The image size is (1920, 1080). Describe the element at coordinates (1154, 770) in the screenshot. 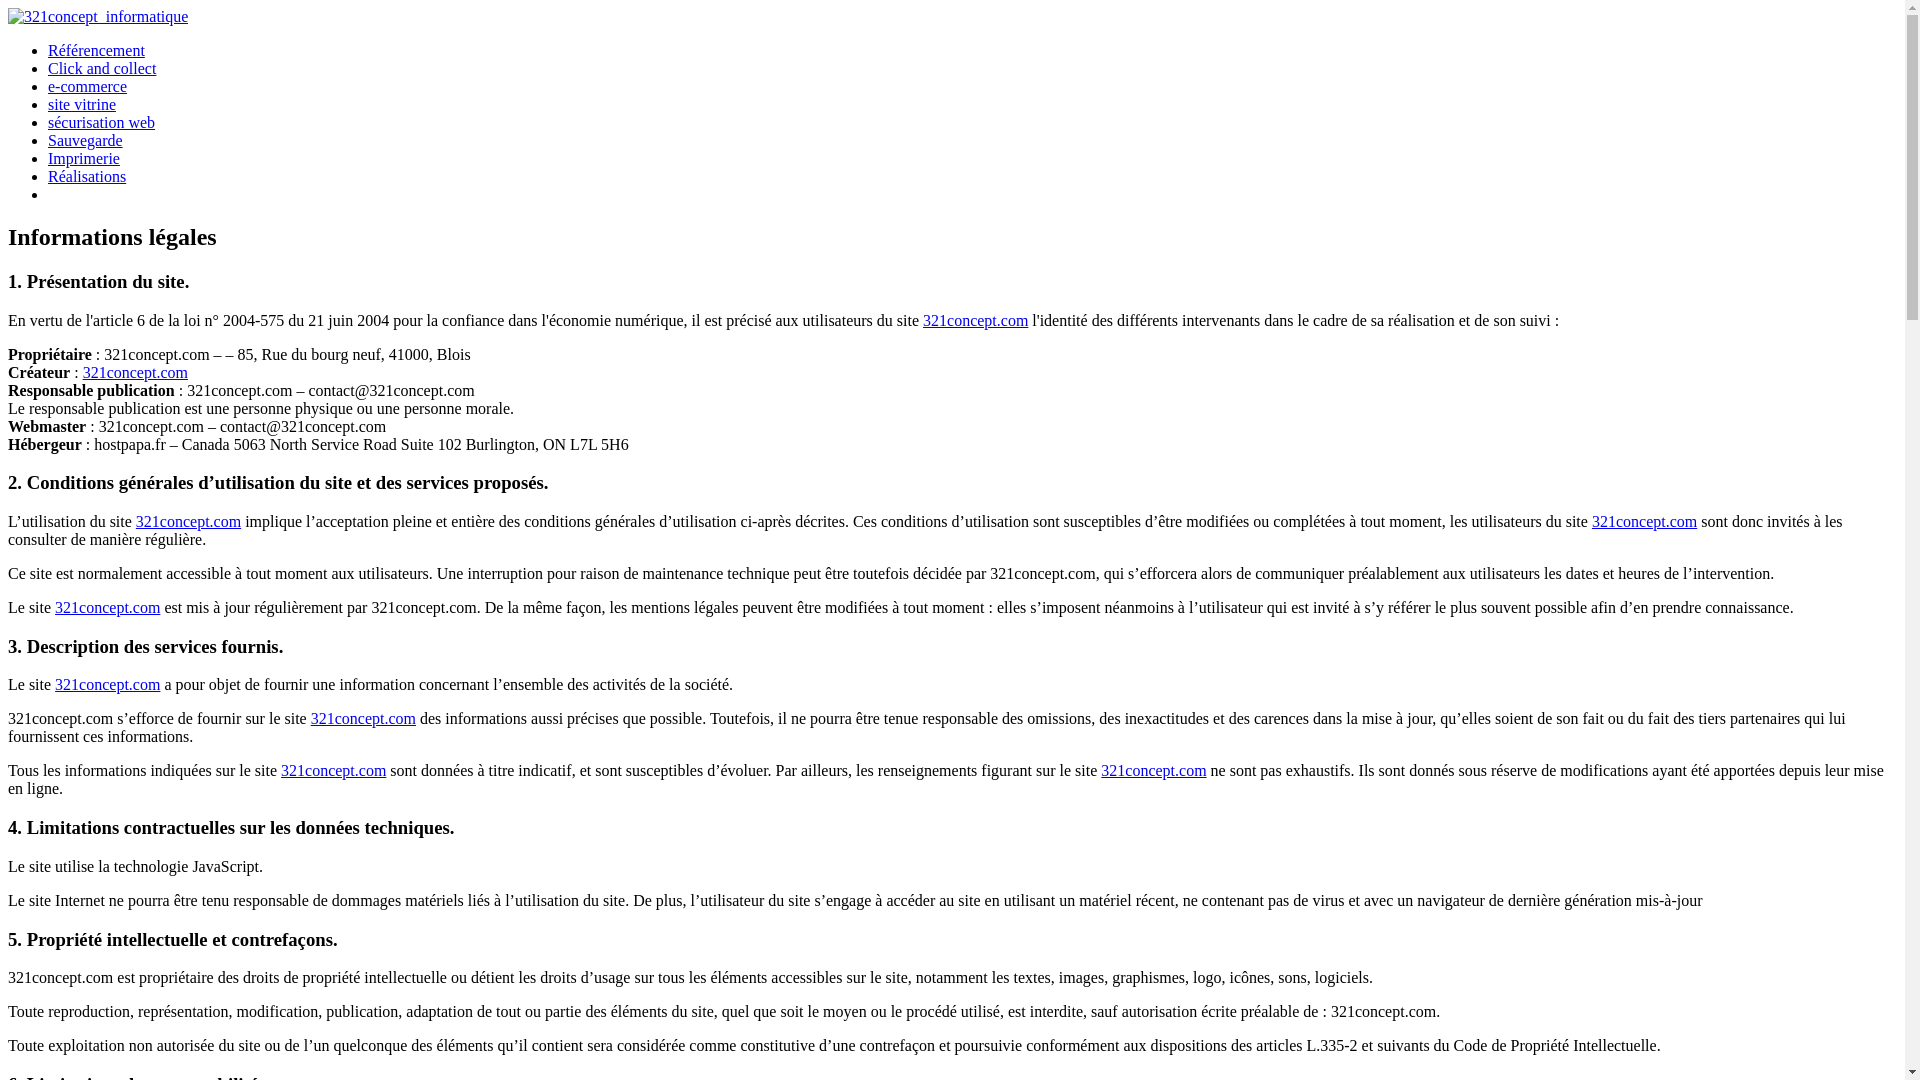

I see `321concept.com` at that location.